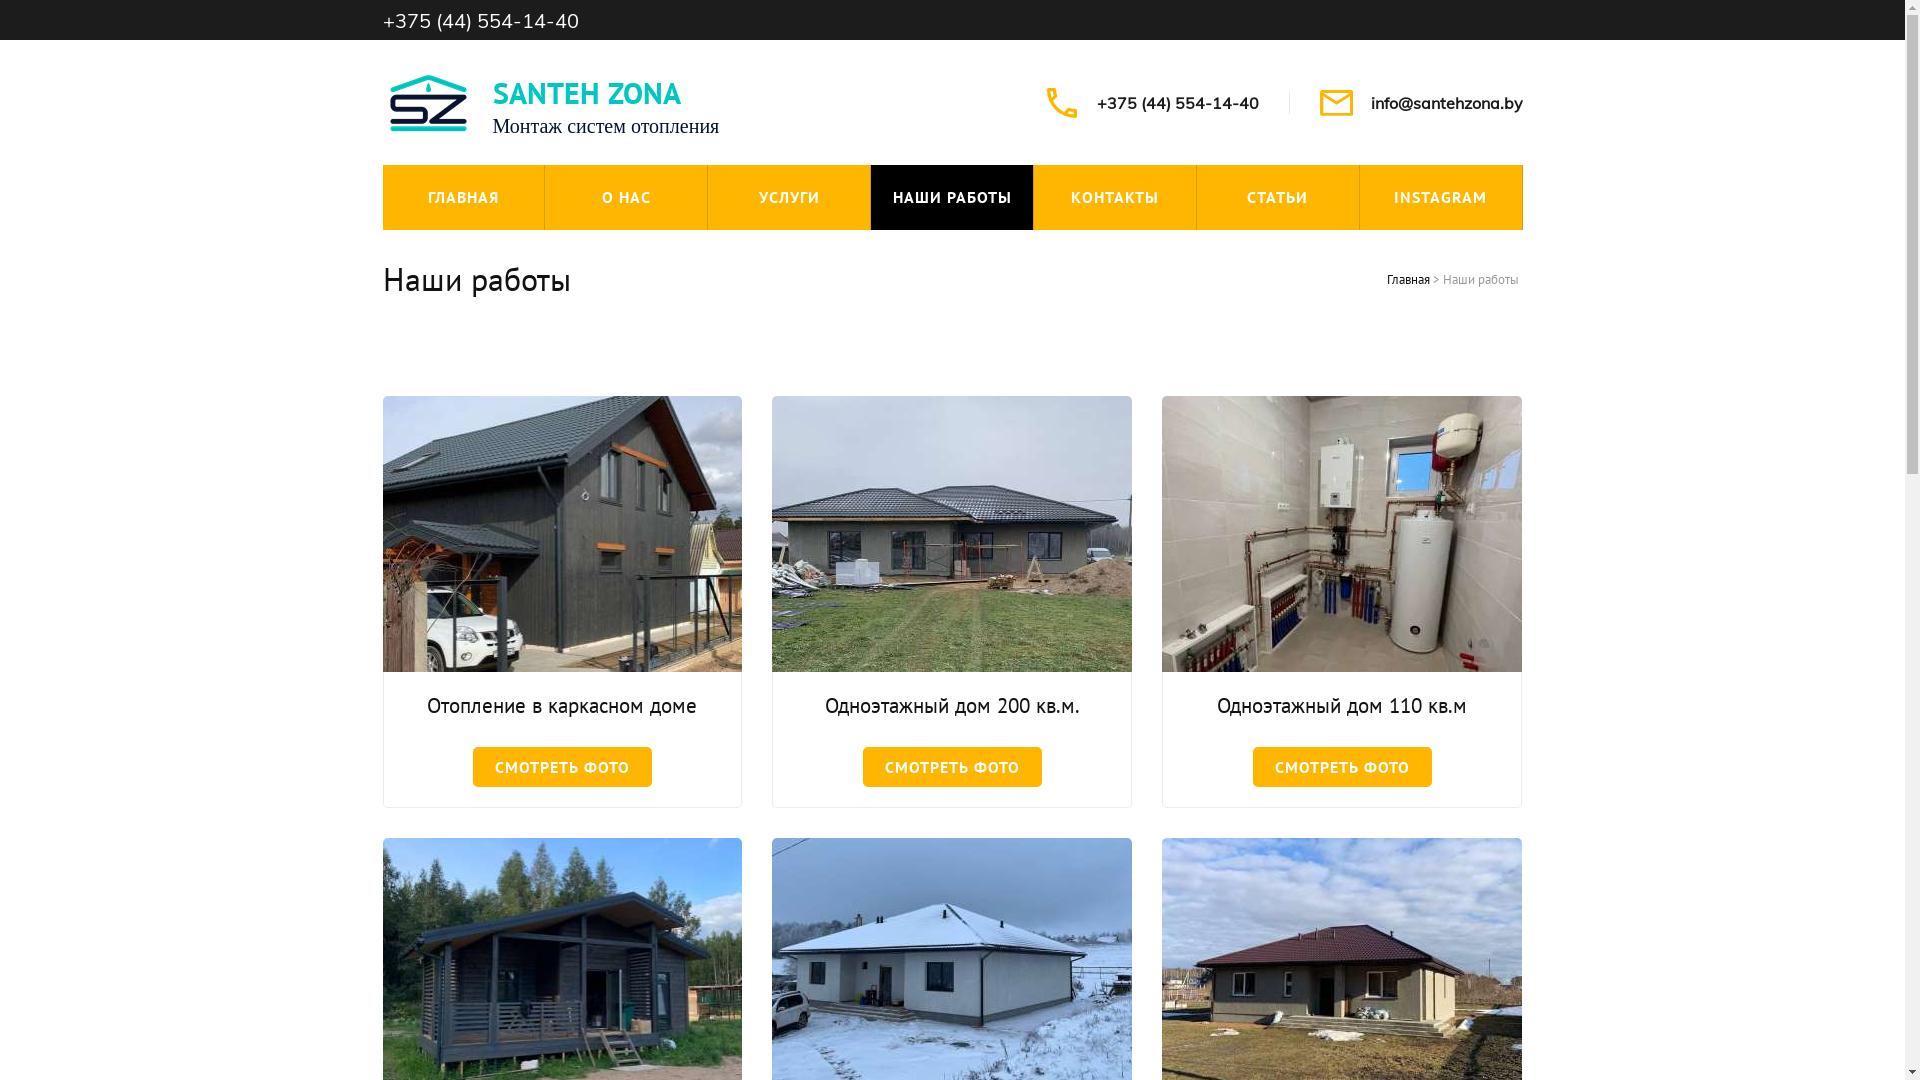  What do you see at coordinates (586, 92) in the screenshot?
I see `SANTEH ZONA` at bounding box center [586, 92].